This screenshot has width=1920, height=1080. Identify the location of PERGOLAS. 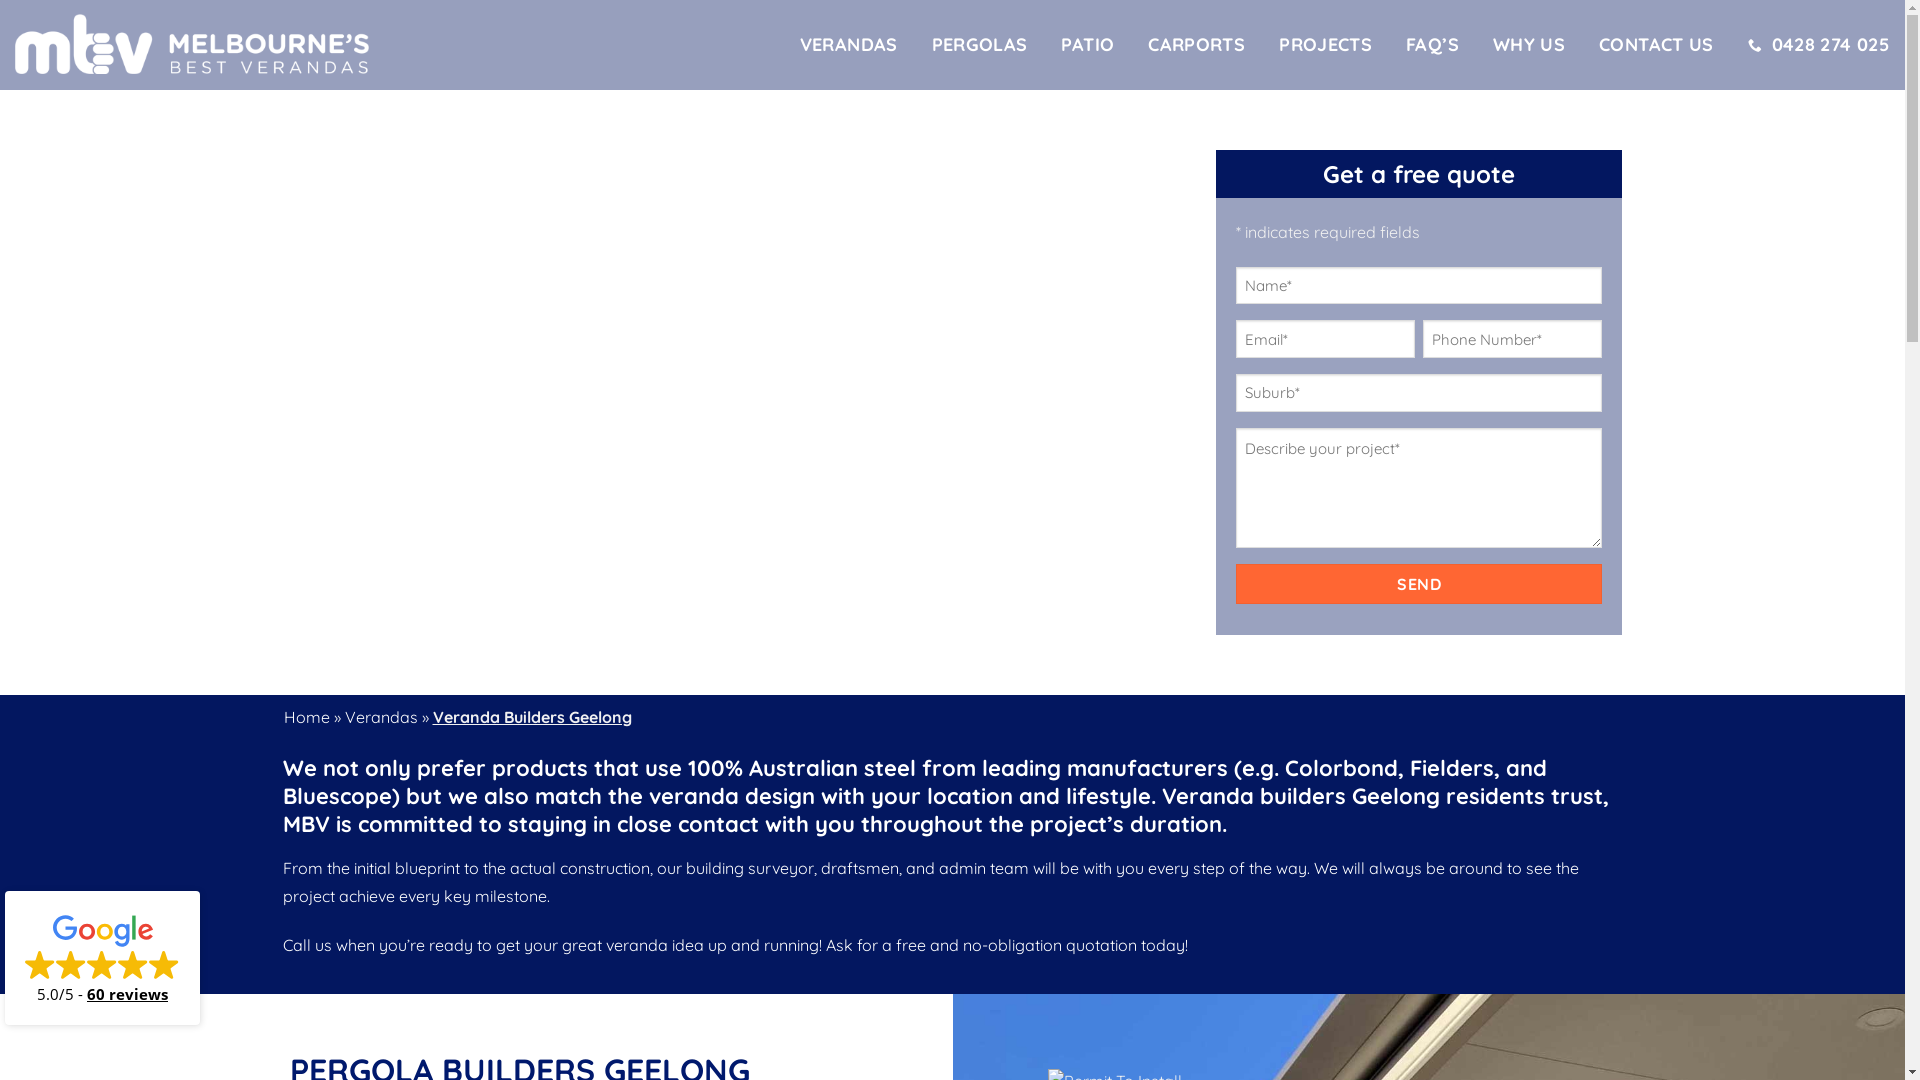
(980, 45).